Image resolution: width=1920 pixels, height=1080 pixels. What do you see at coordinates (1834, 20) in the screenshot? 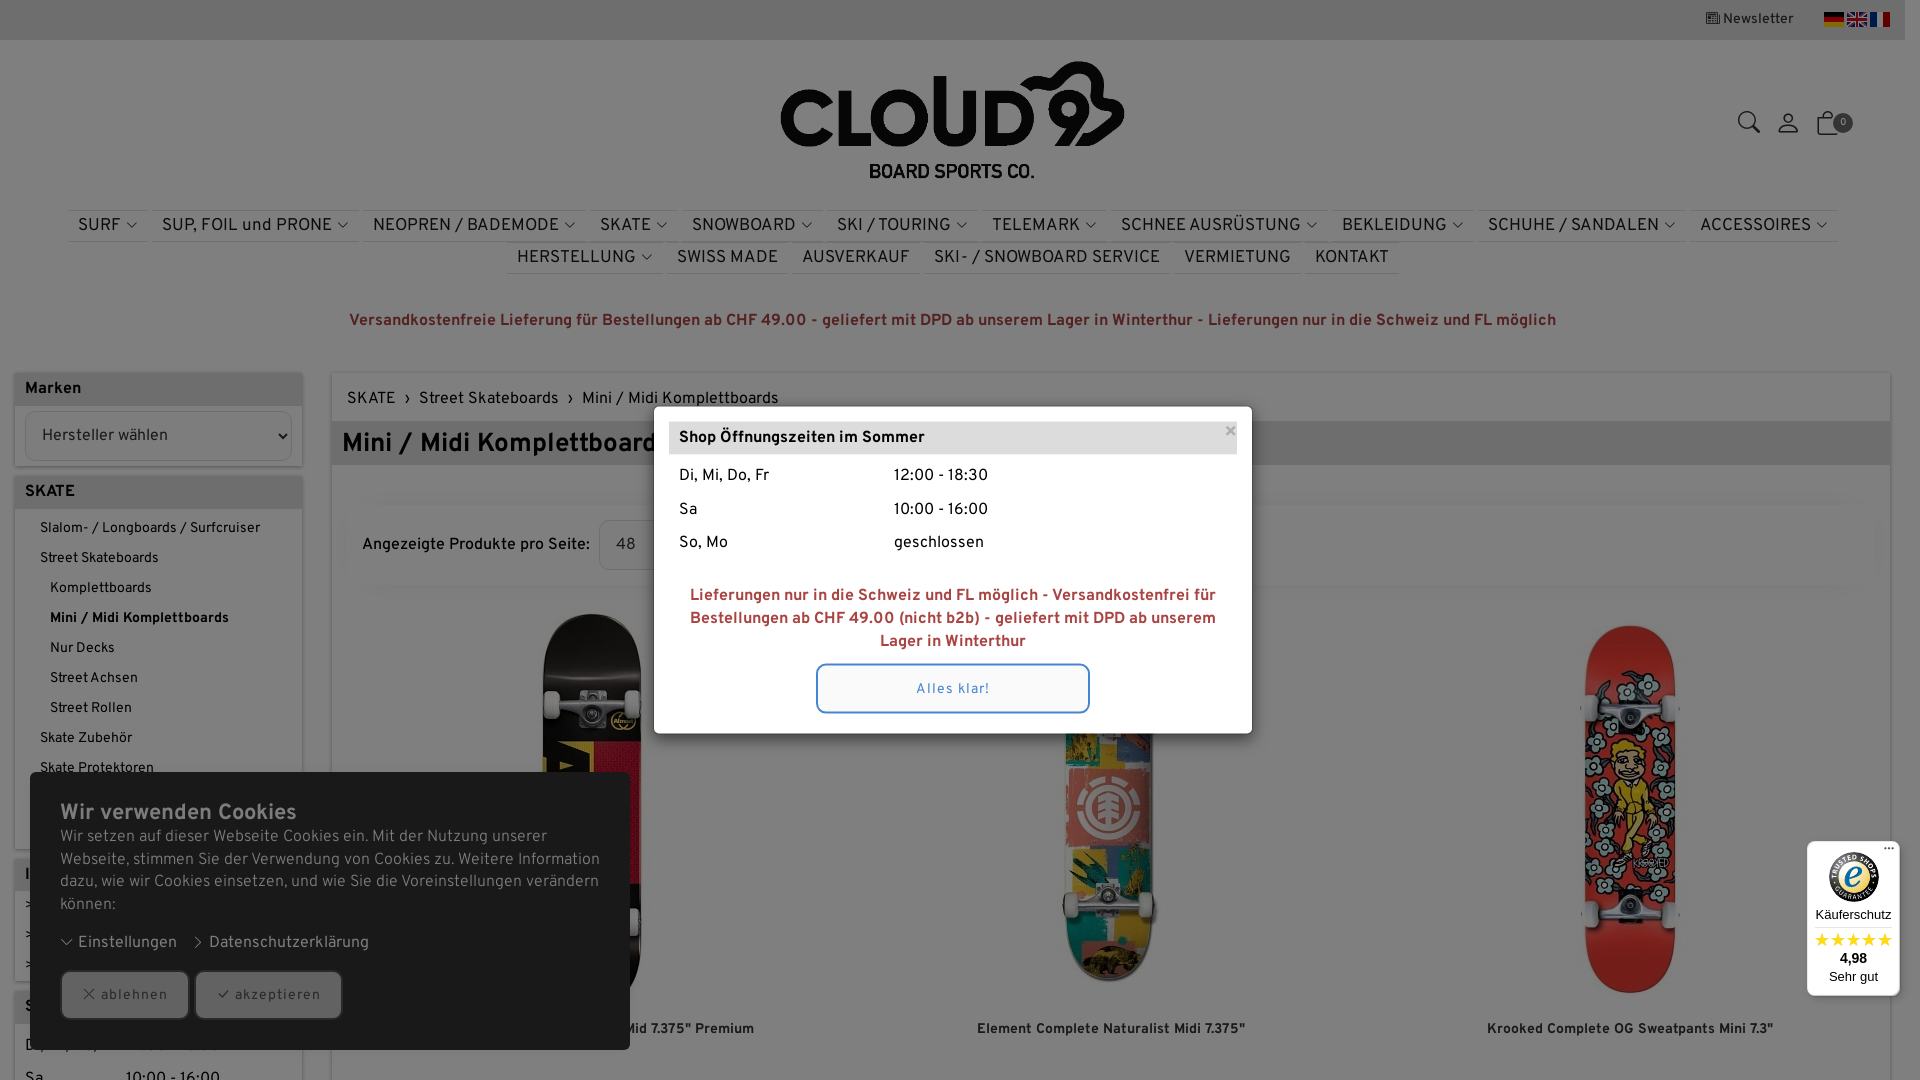
I see `Deutsch` at bounding box center [1834, 20].